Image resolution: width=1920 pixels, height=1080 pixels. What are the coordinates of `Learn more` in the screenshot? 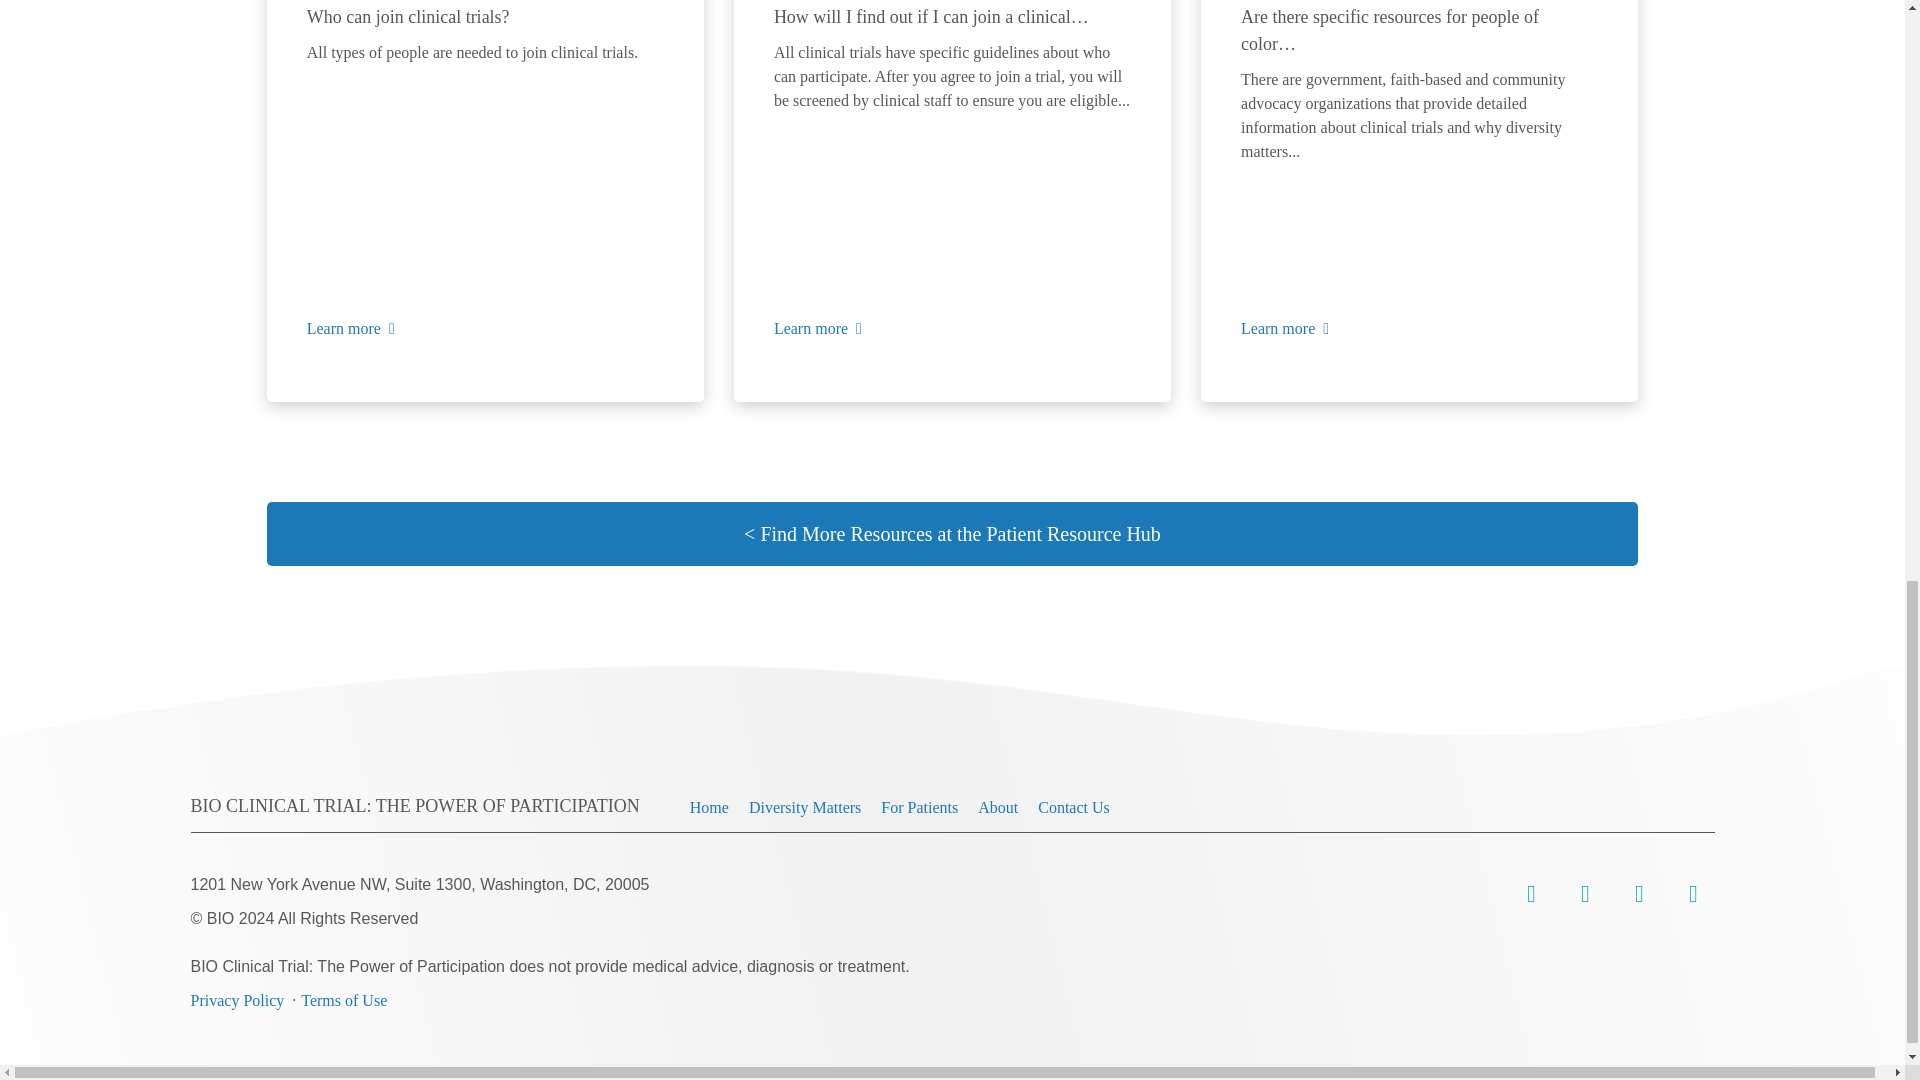 It's located at (818, 328).